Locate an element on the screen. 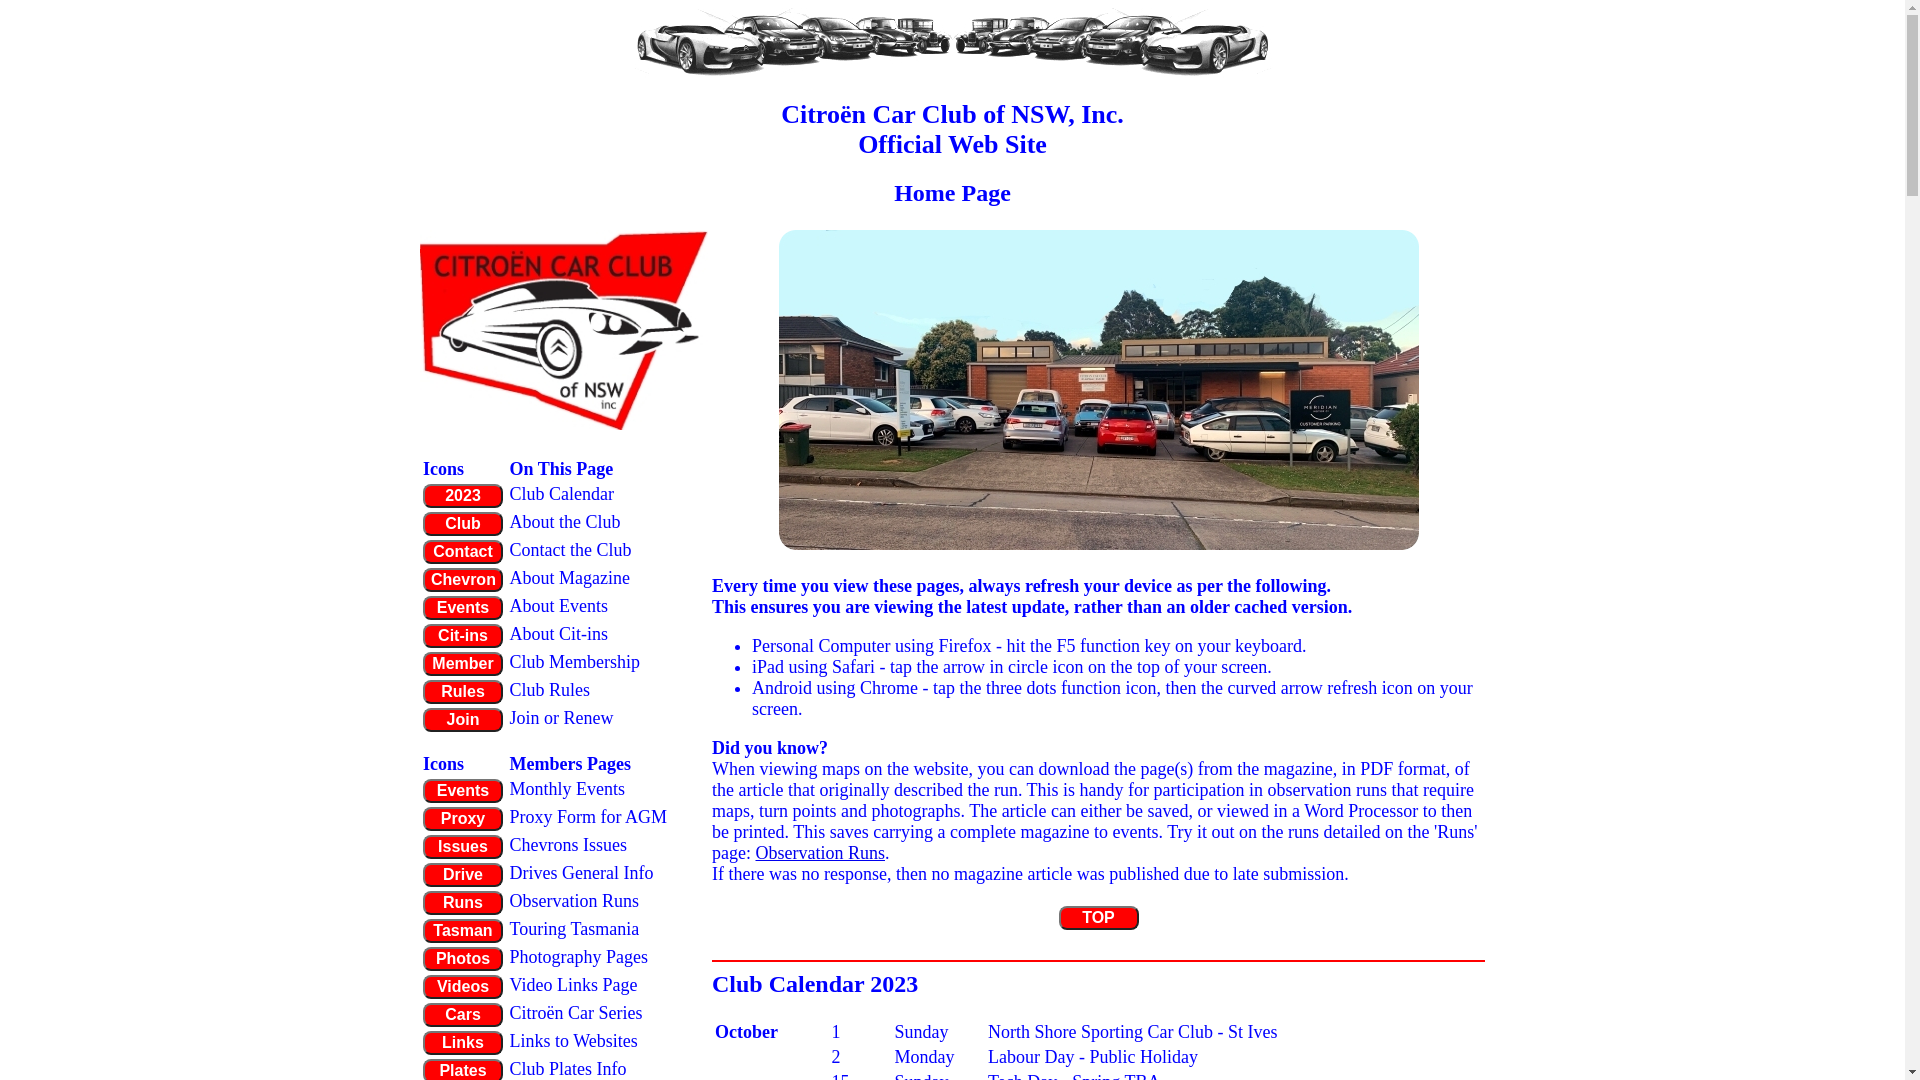  Proxy is located at coordinates (463, 819).